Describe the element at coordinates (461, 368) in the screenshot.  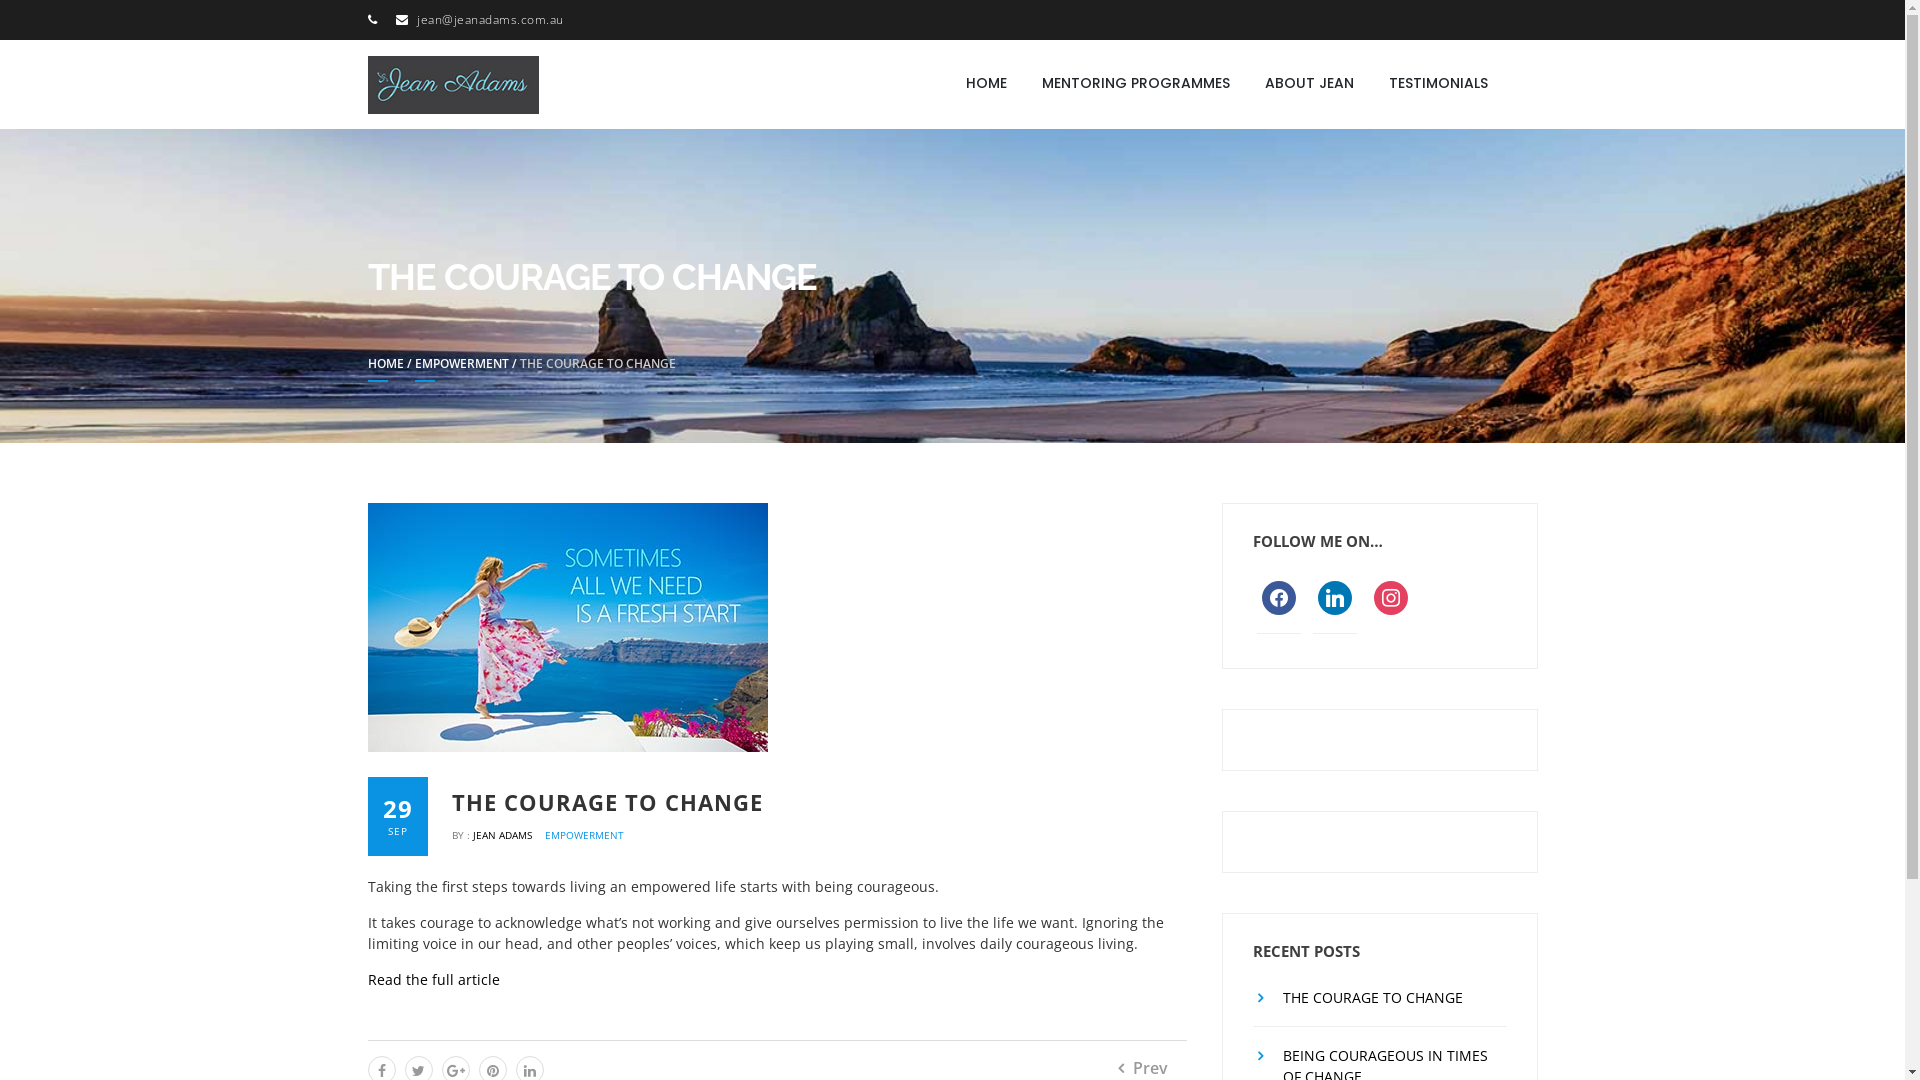
I see `EMPOWERMENT` at that location.